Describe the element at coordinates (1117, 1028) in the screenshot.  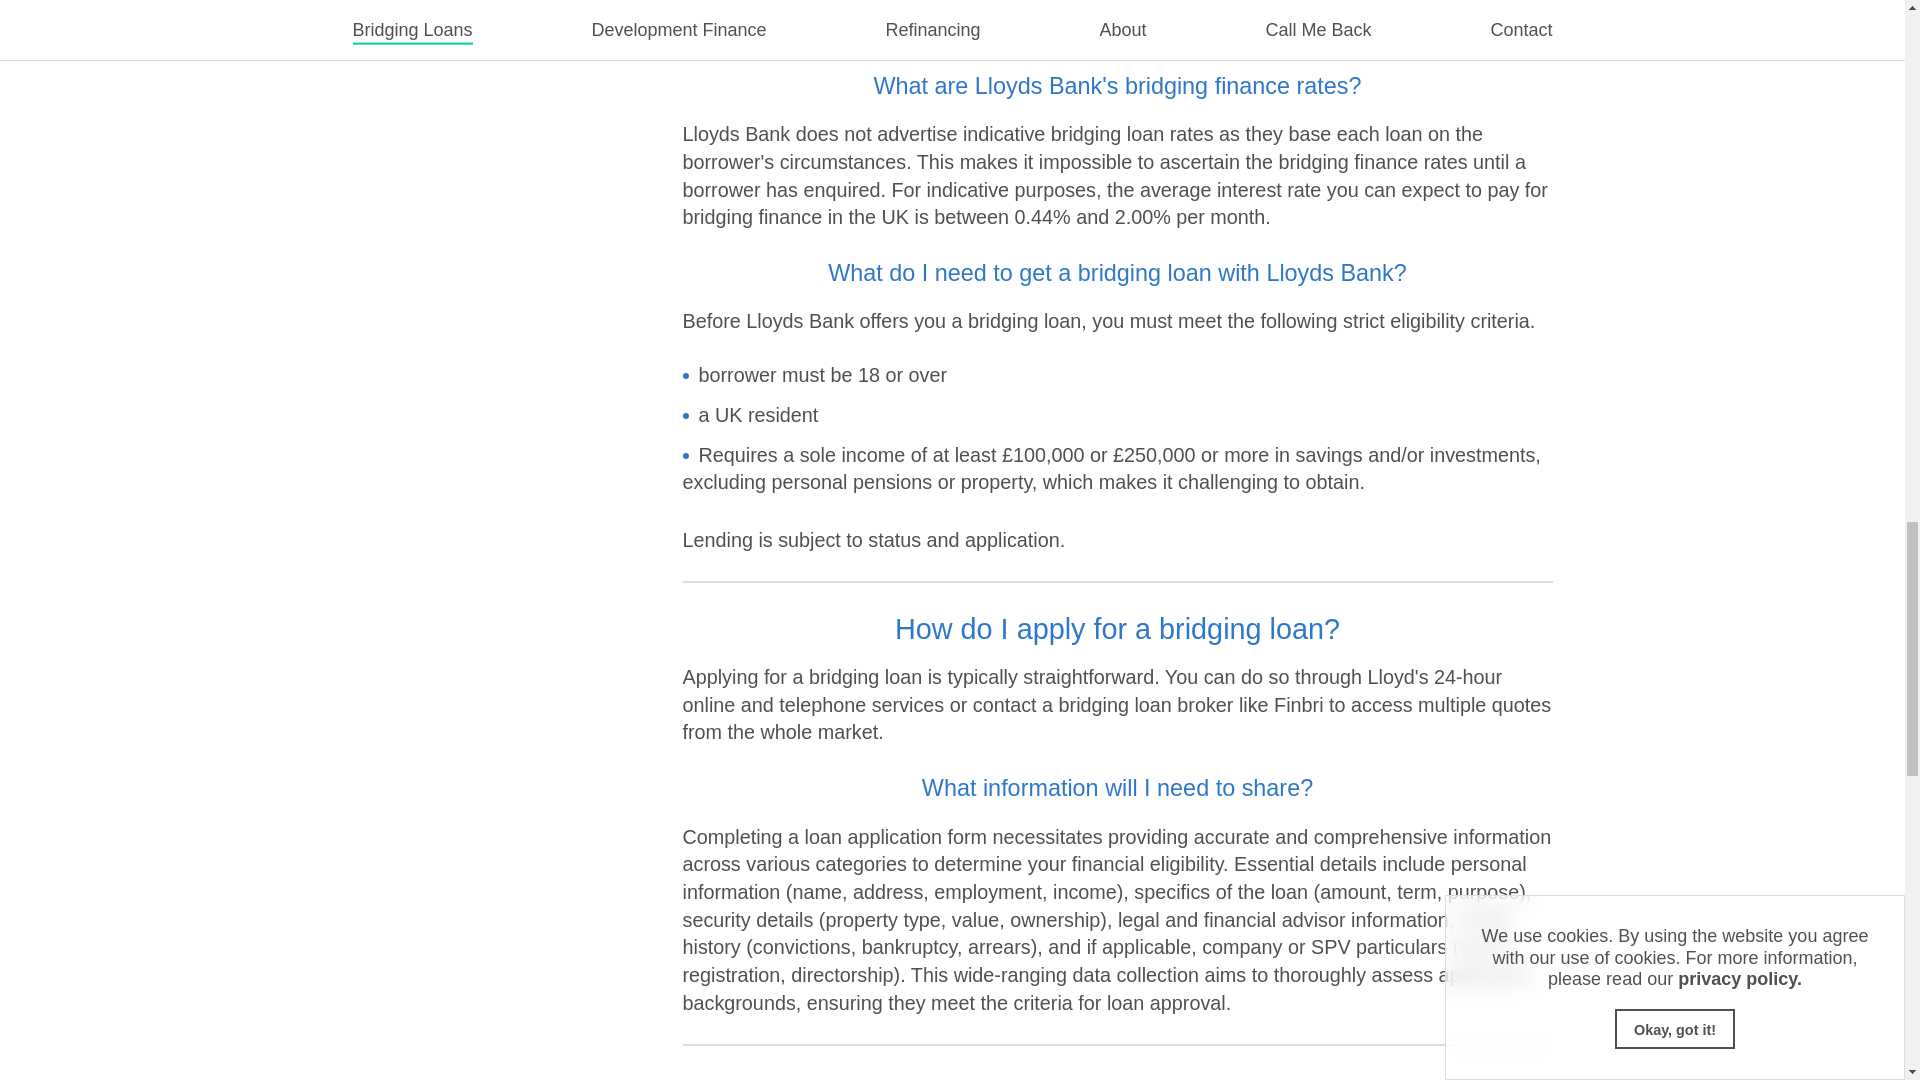
I see `Final thoughts` at that location.